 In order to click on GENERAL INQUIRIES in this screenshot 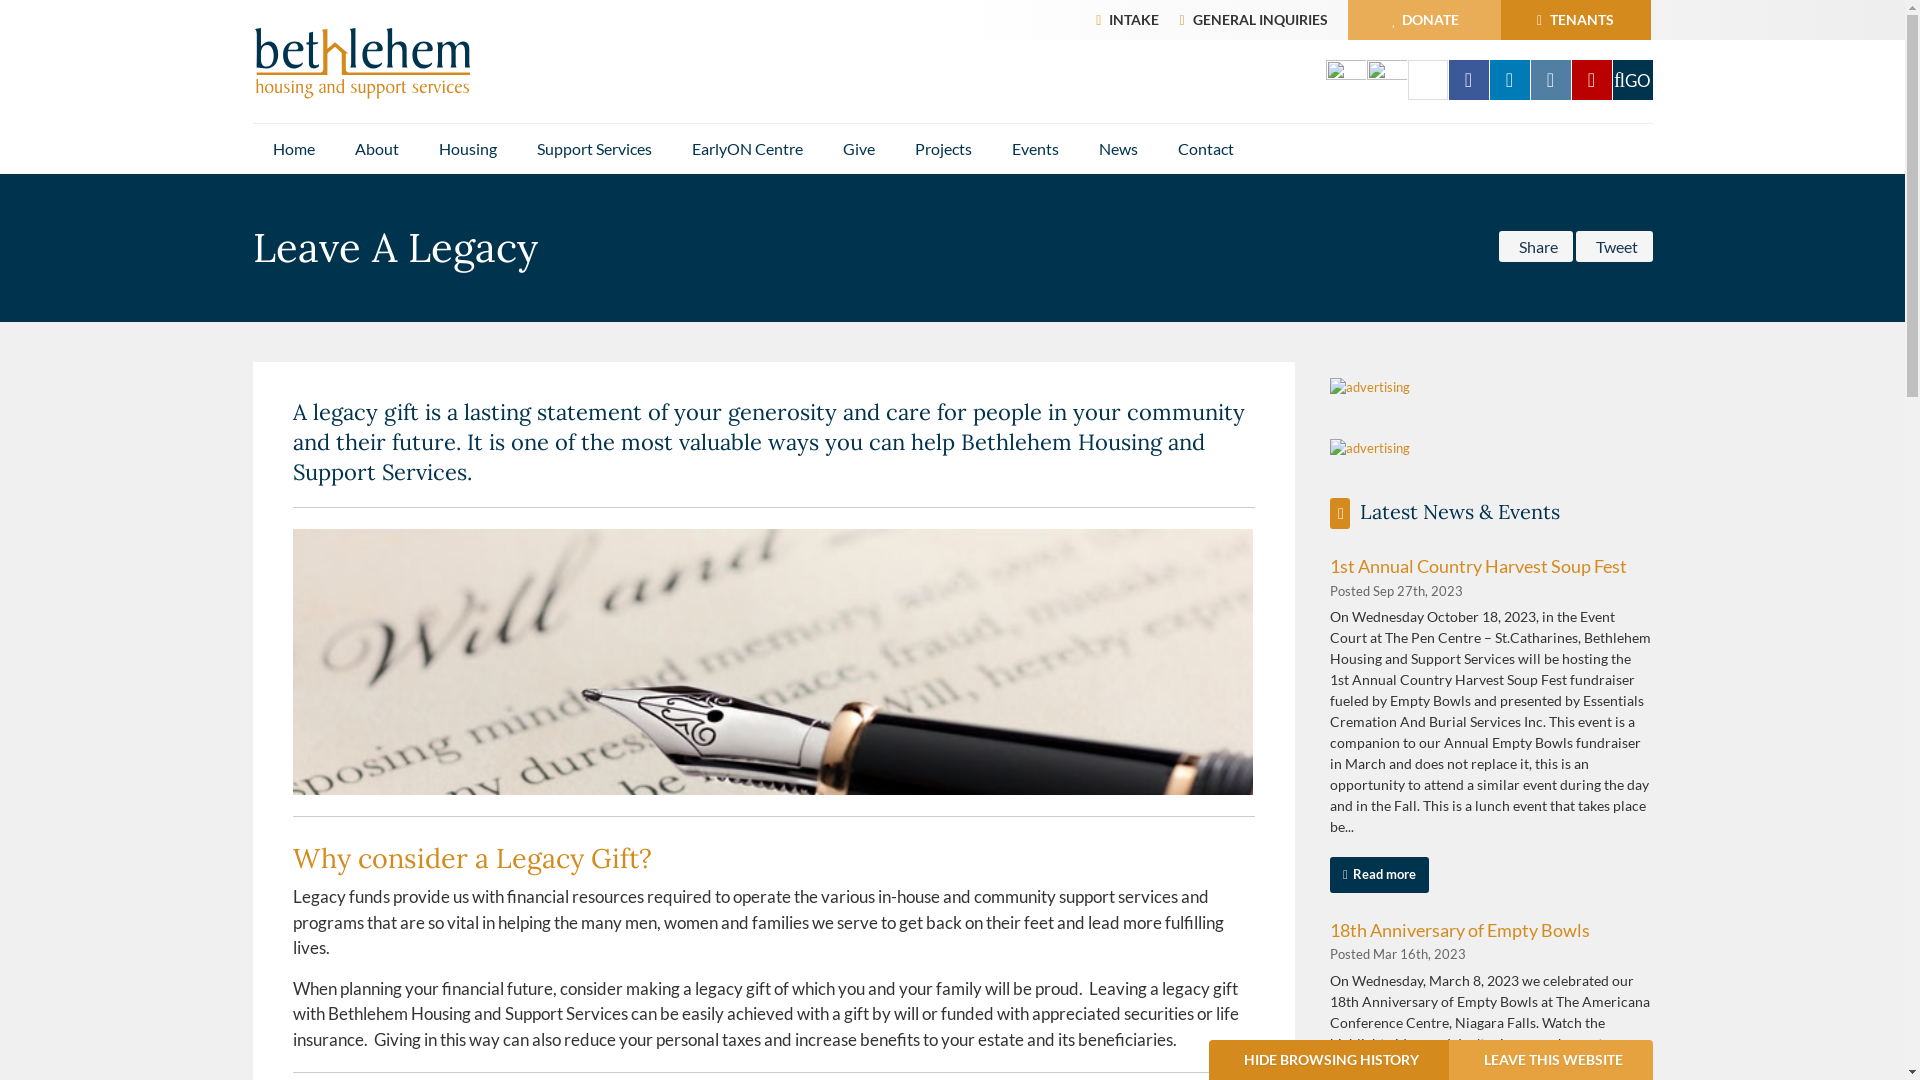, I will do `click(1260, 20)`.